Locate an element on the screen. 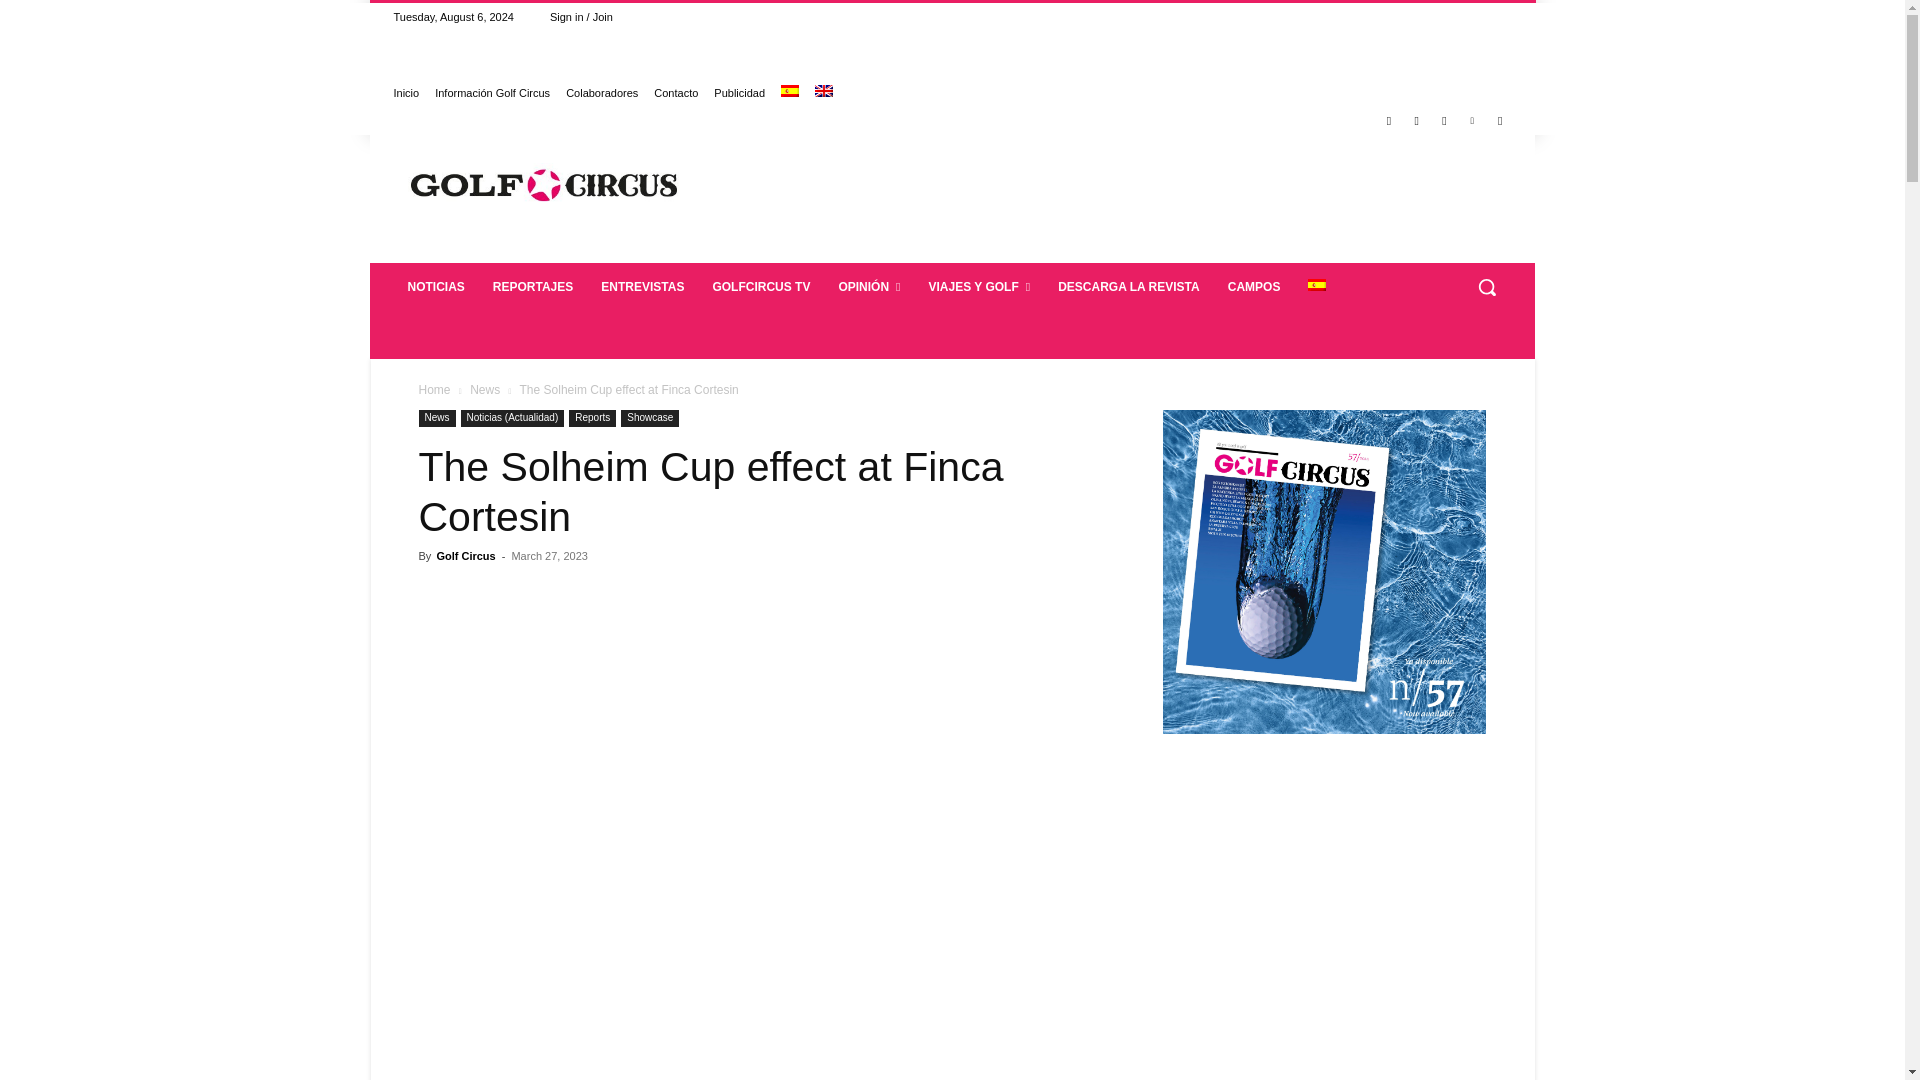 This screenshot has height=1080, width=1920. Youtube is located at coordinates (1500, 121).